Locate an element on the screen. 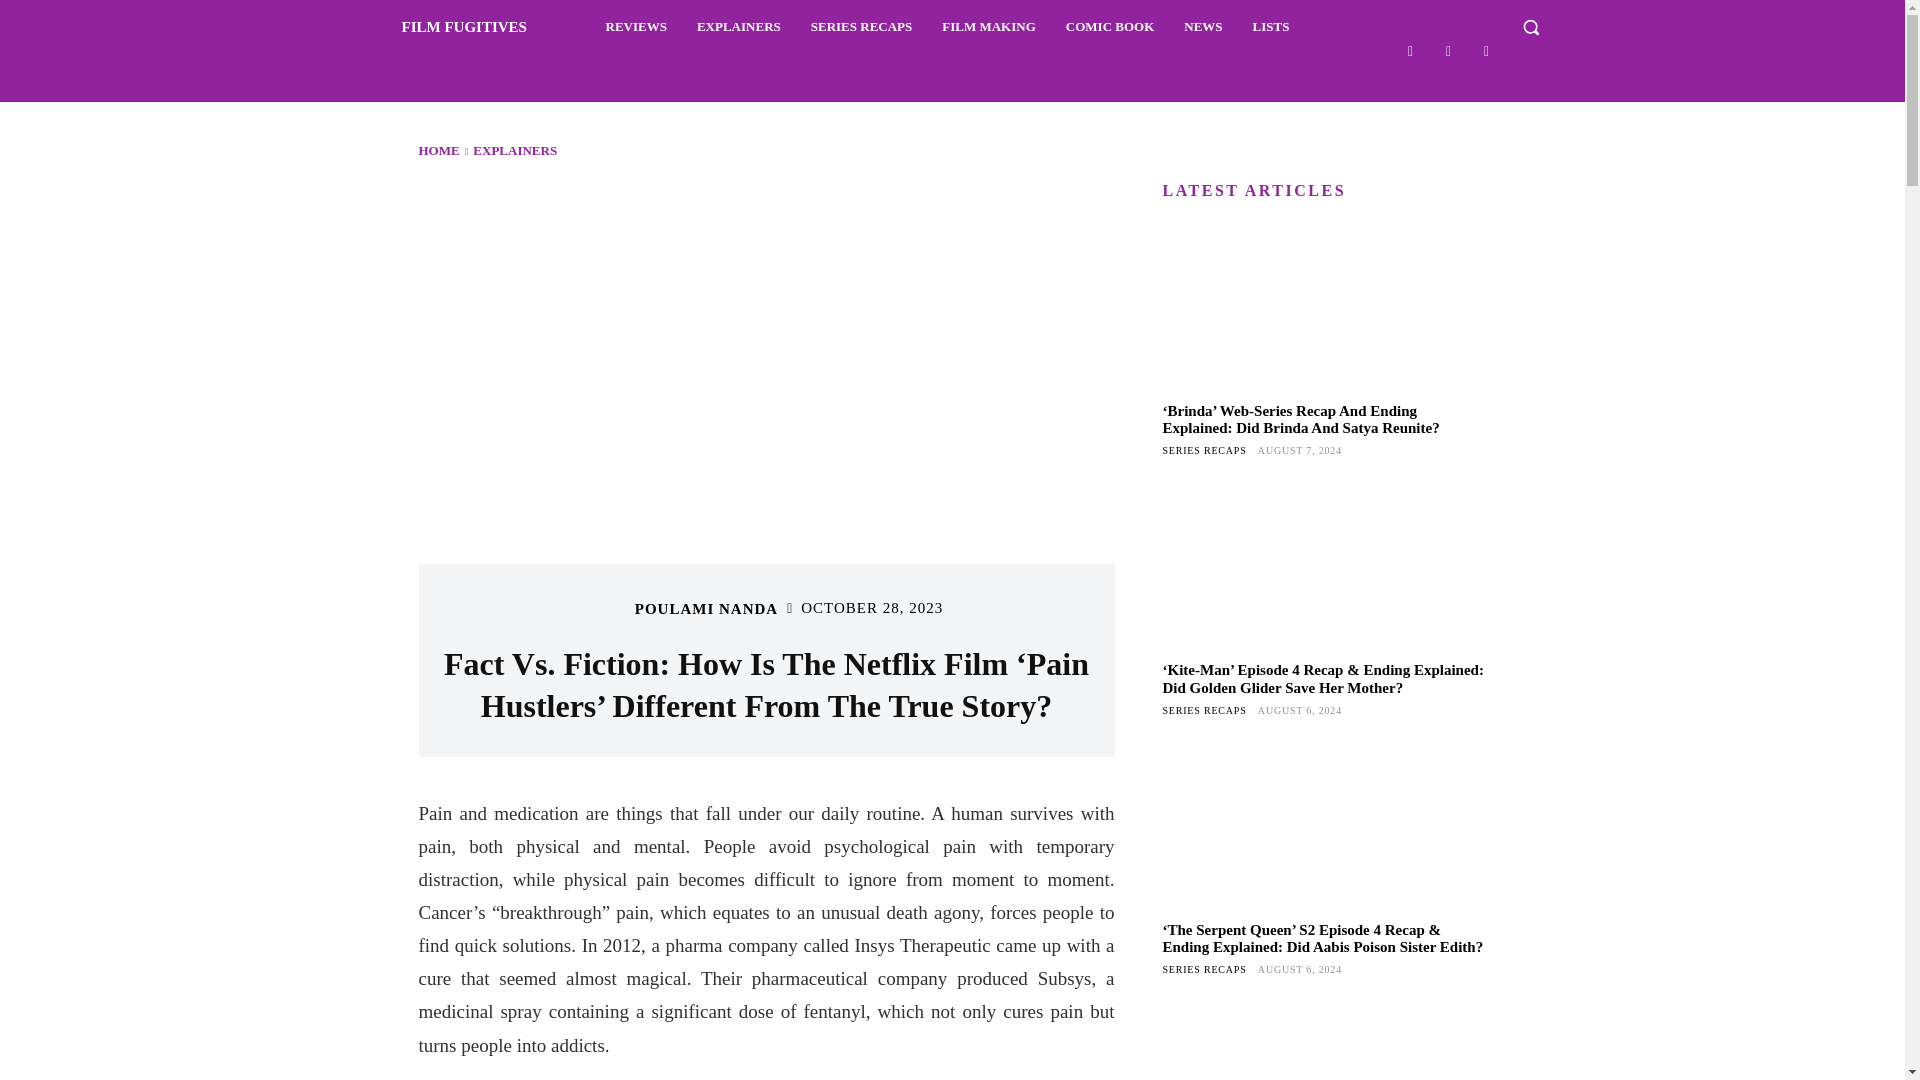 This screenshot has width=1920, height=1080. POULAMI NANDA is located at coordinates (706, 608).